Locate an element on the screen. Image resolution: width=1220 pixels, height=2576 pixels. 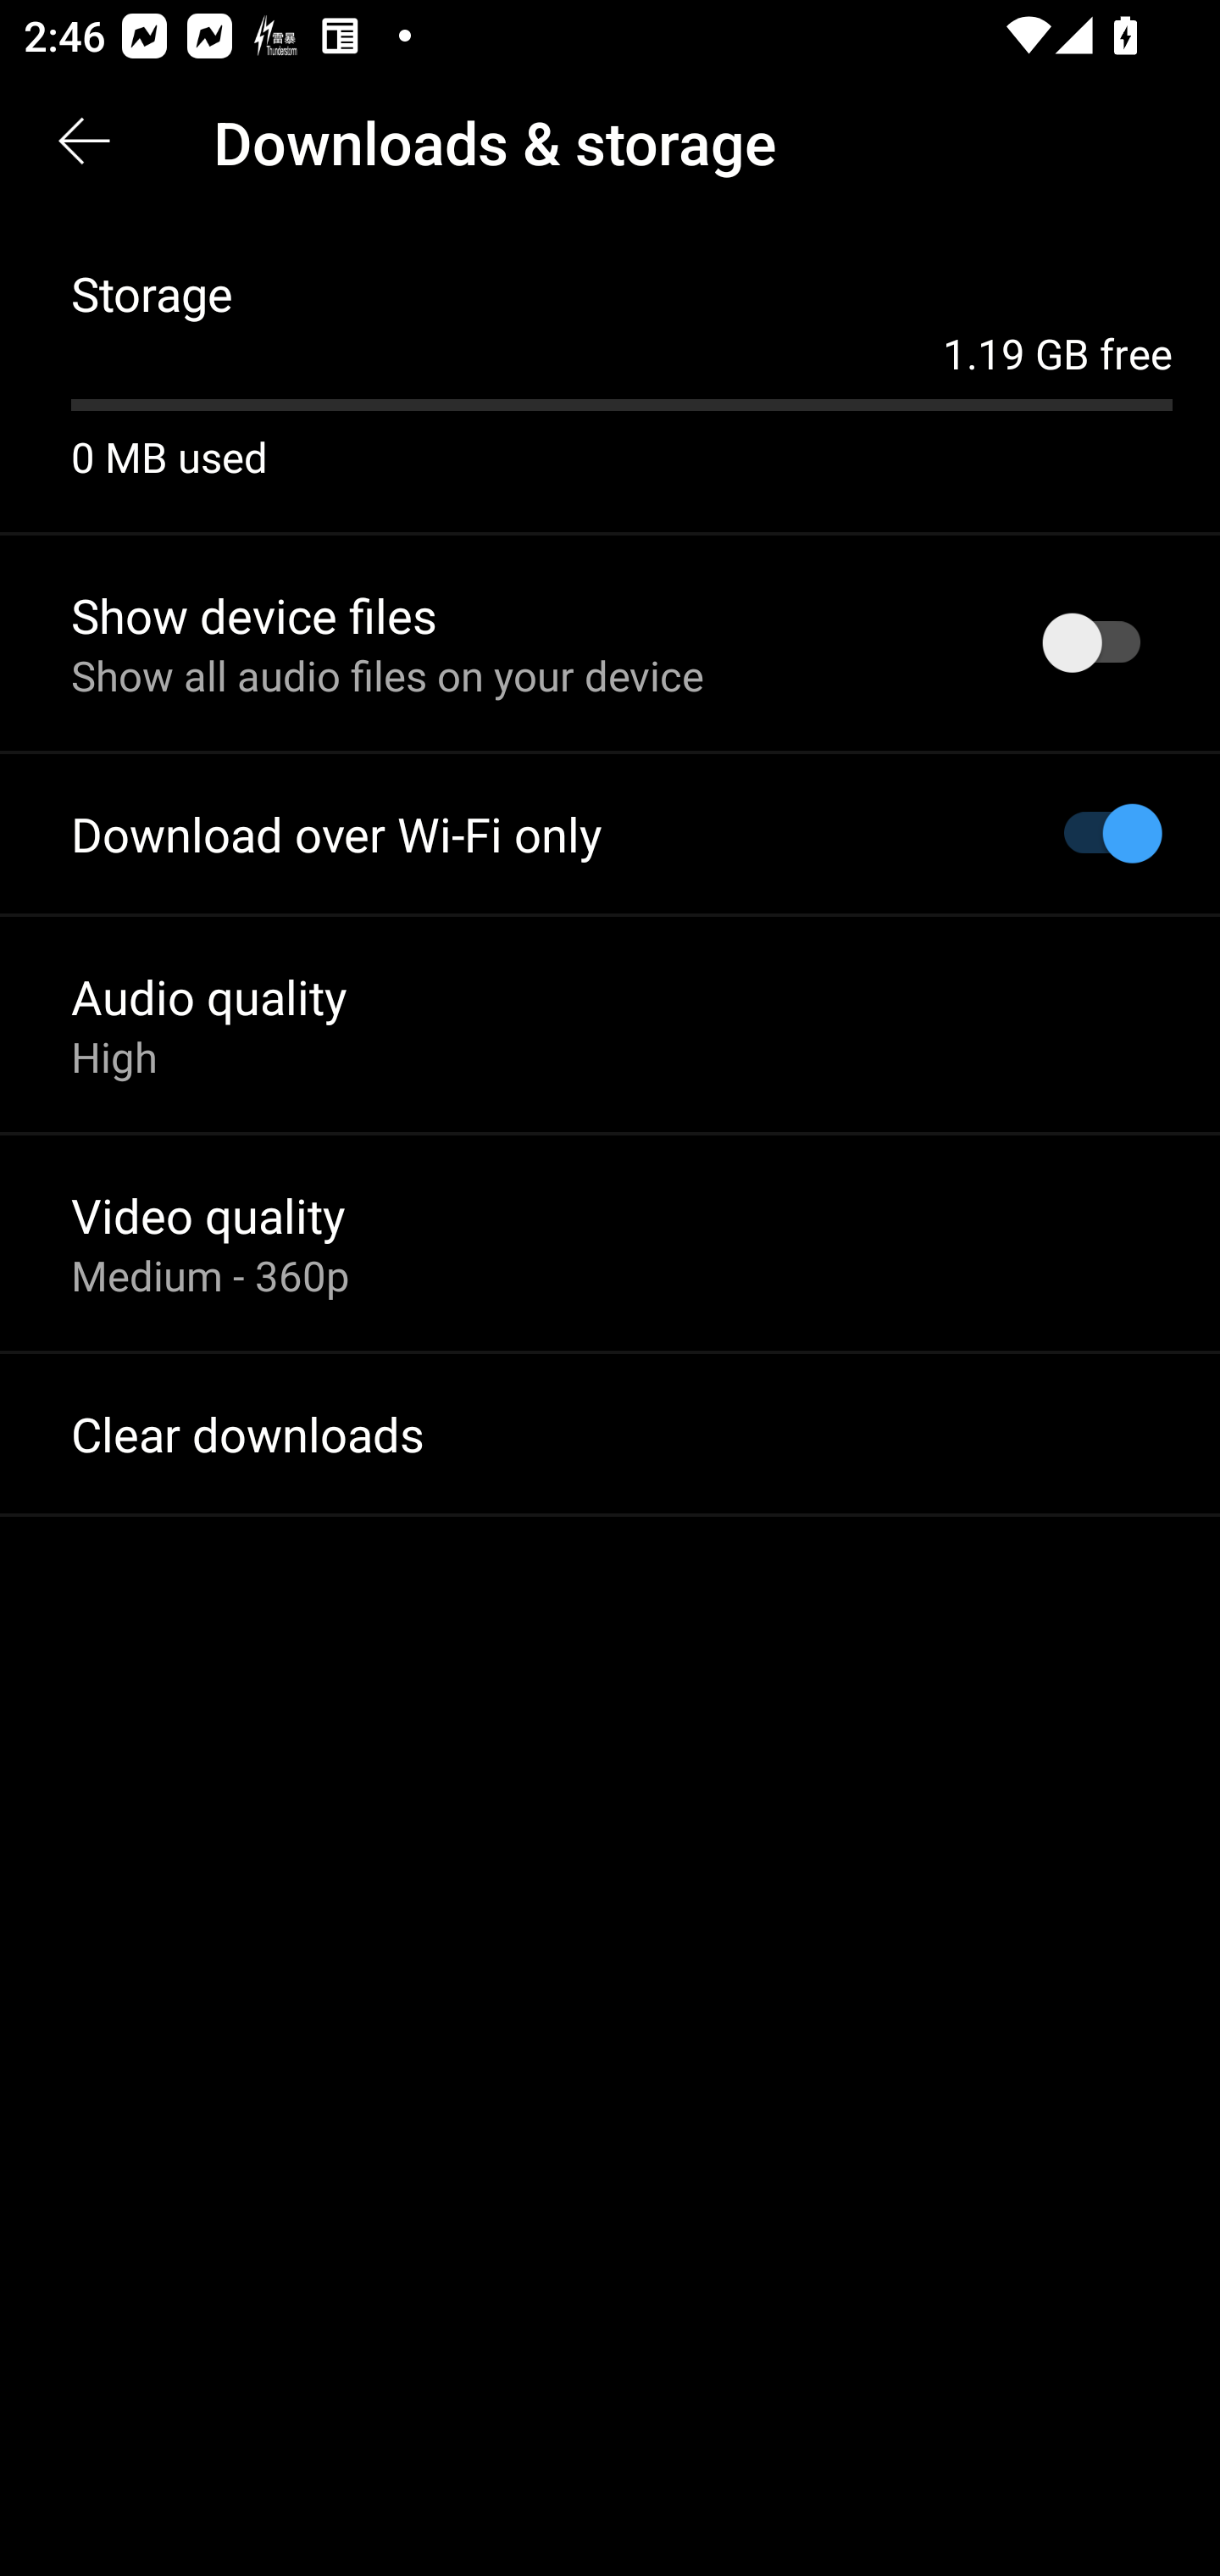
Download over Wi-Fi only is located at coordinates (610, 834).